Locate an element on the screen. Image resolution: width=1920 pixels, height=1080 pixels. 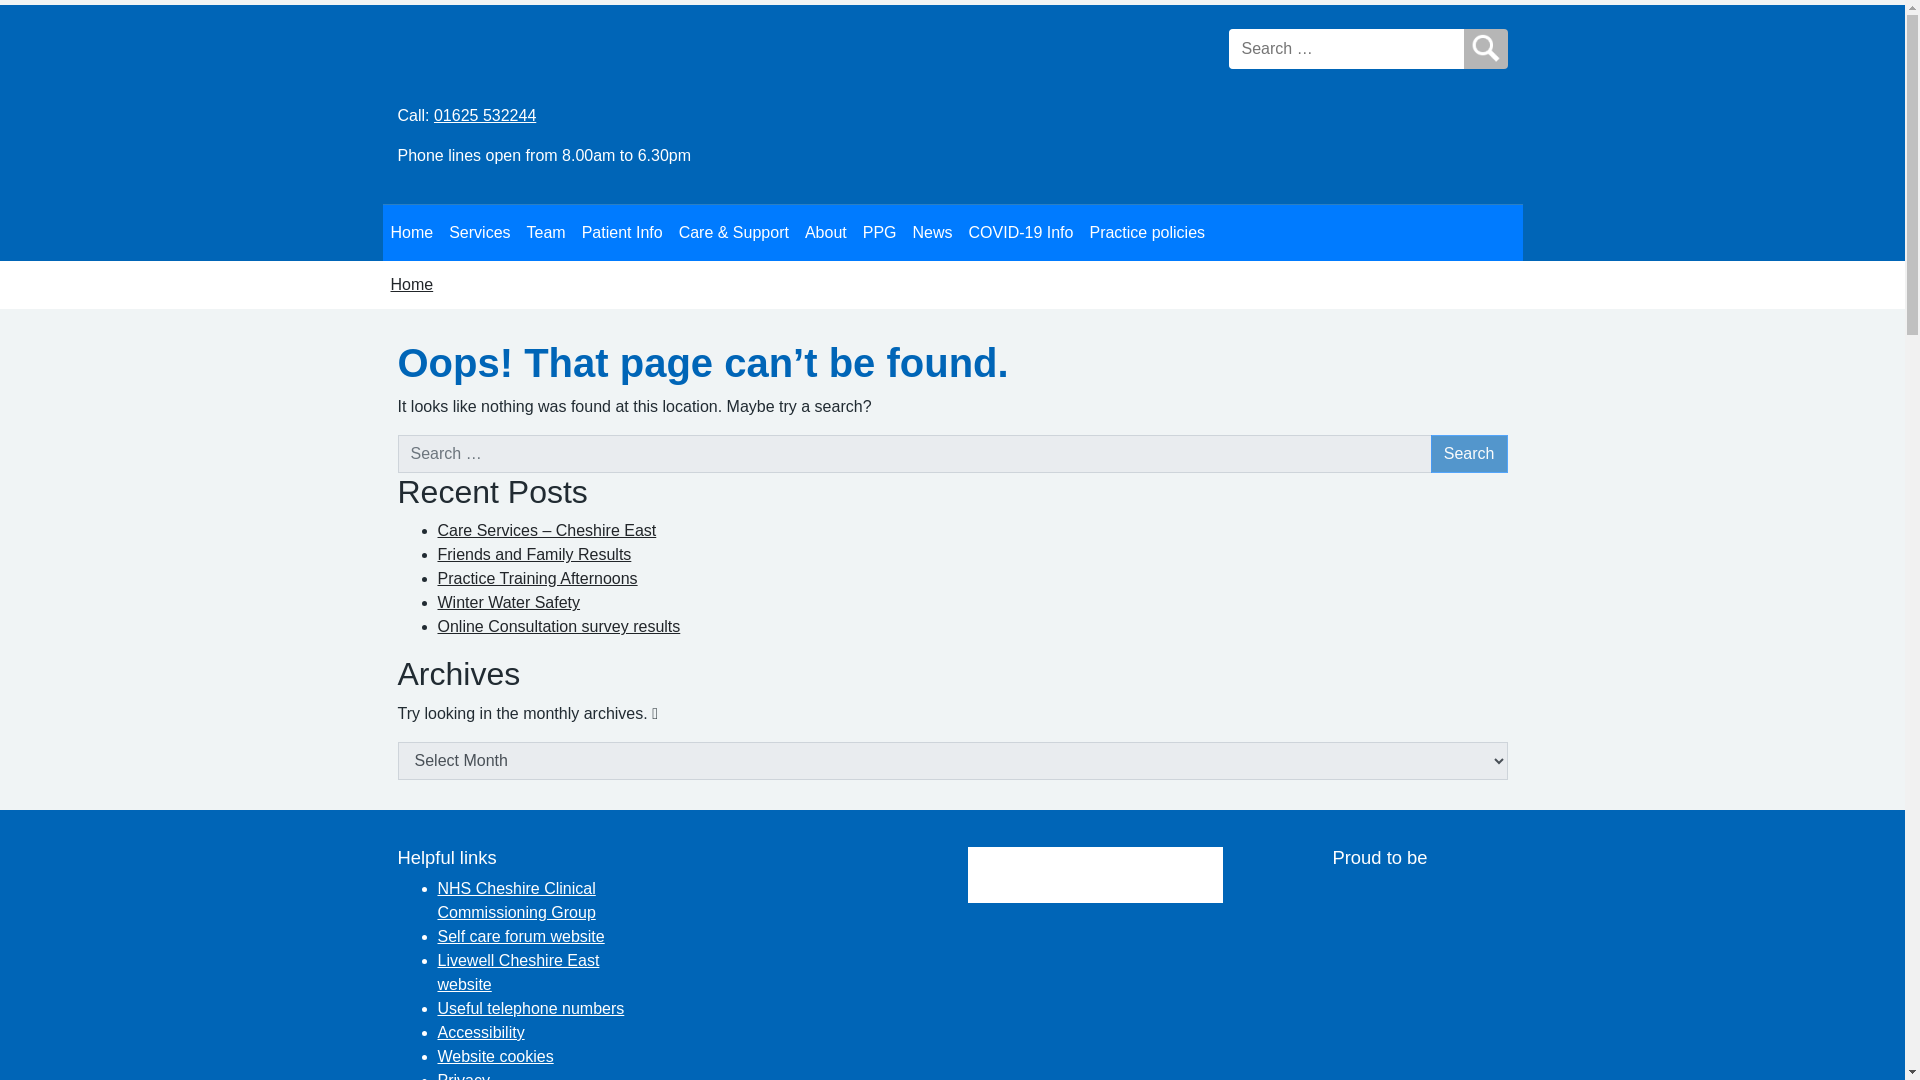
News is located at coordinates (932, 232).